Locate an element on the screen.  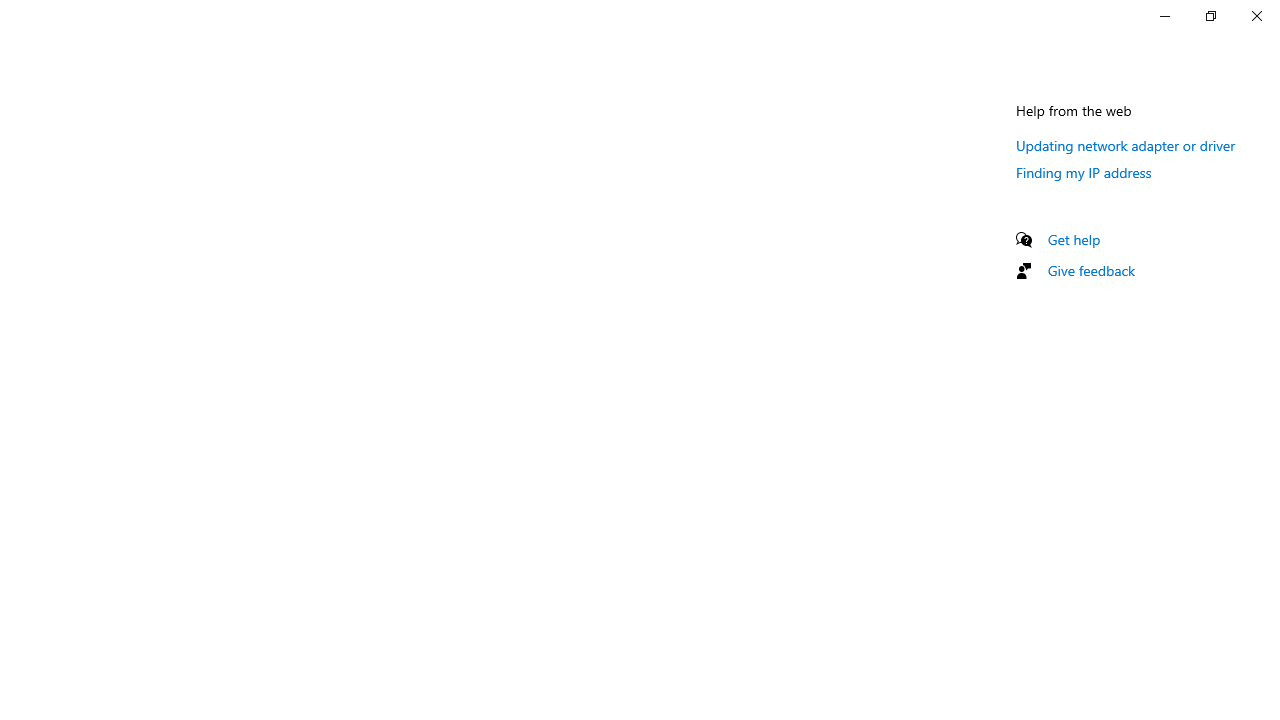
Finding my IP address is located at coordinates (1084, 172).